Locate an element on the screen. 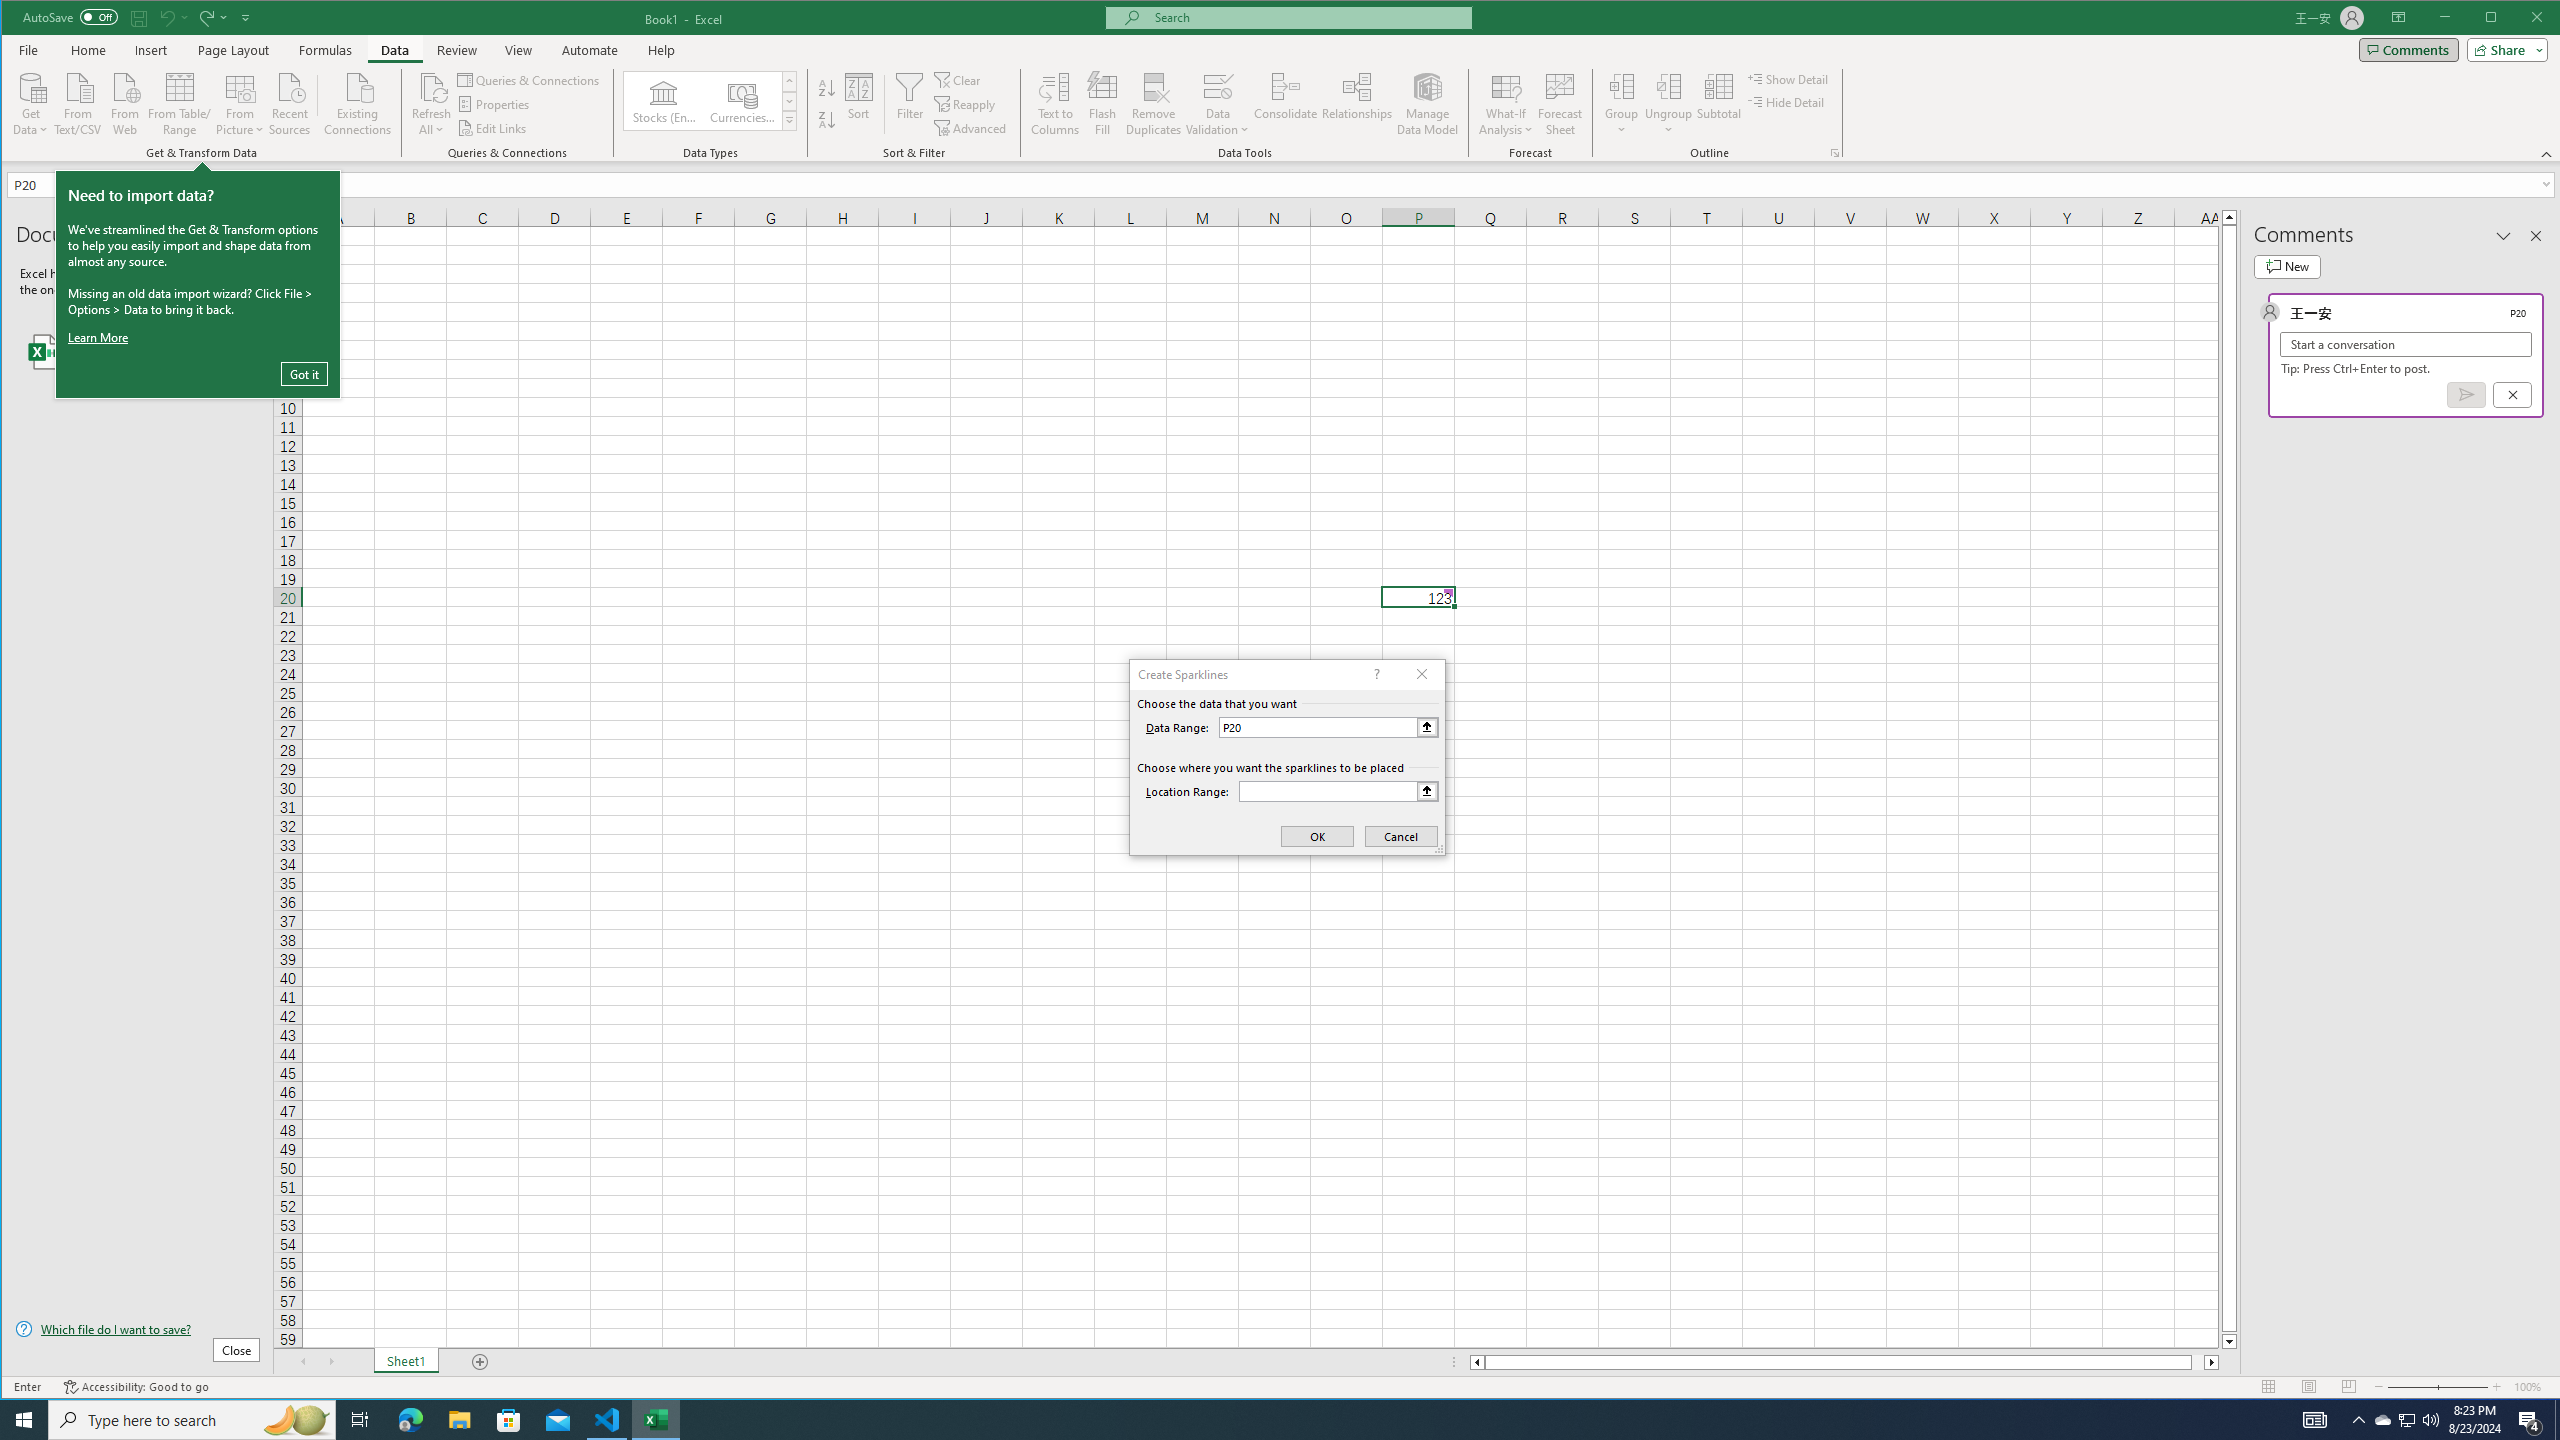 The image size is (2560, 1440). Class: NetUIImage is located at coordinates (789, 120).